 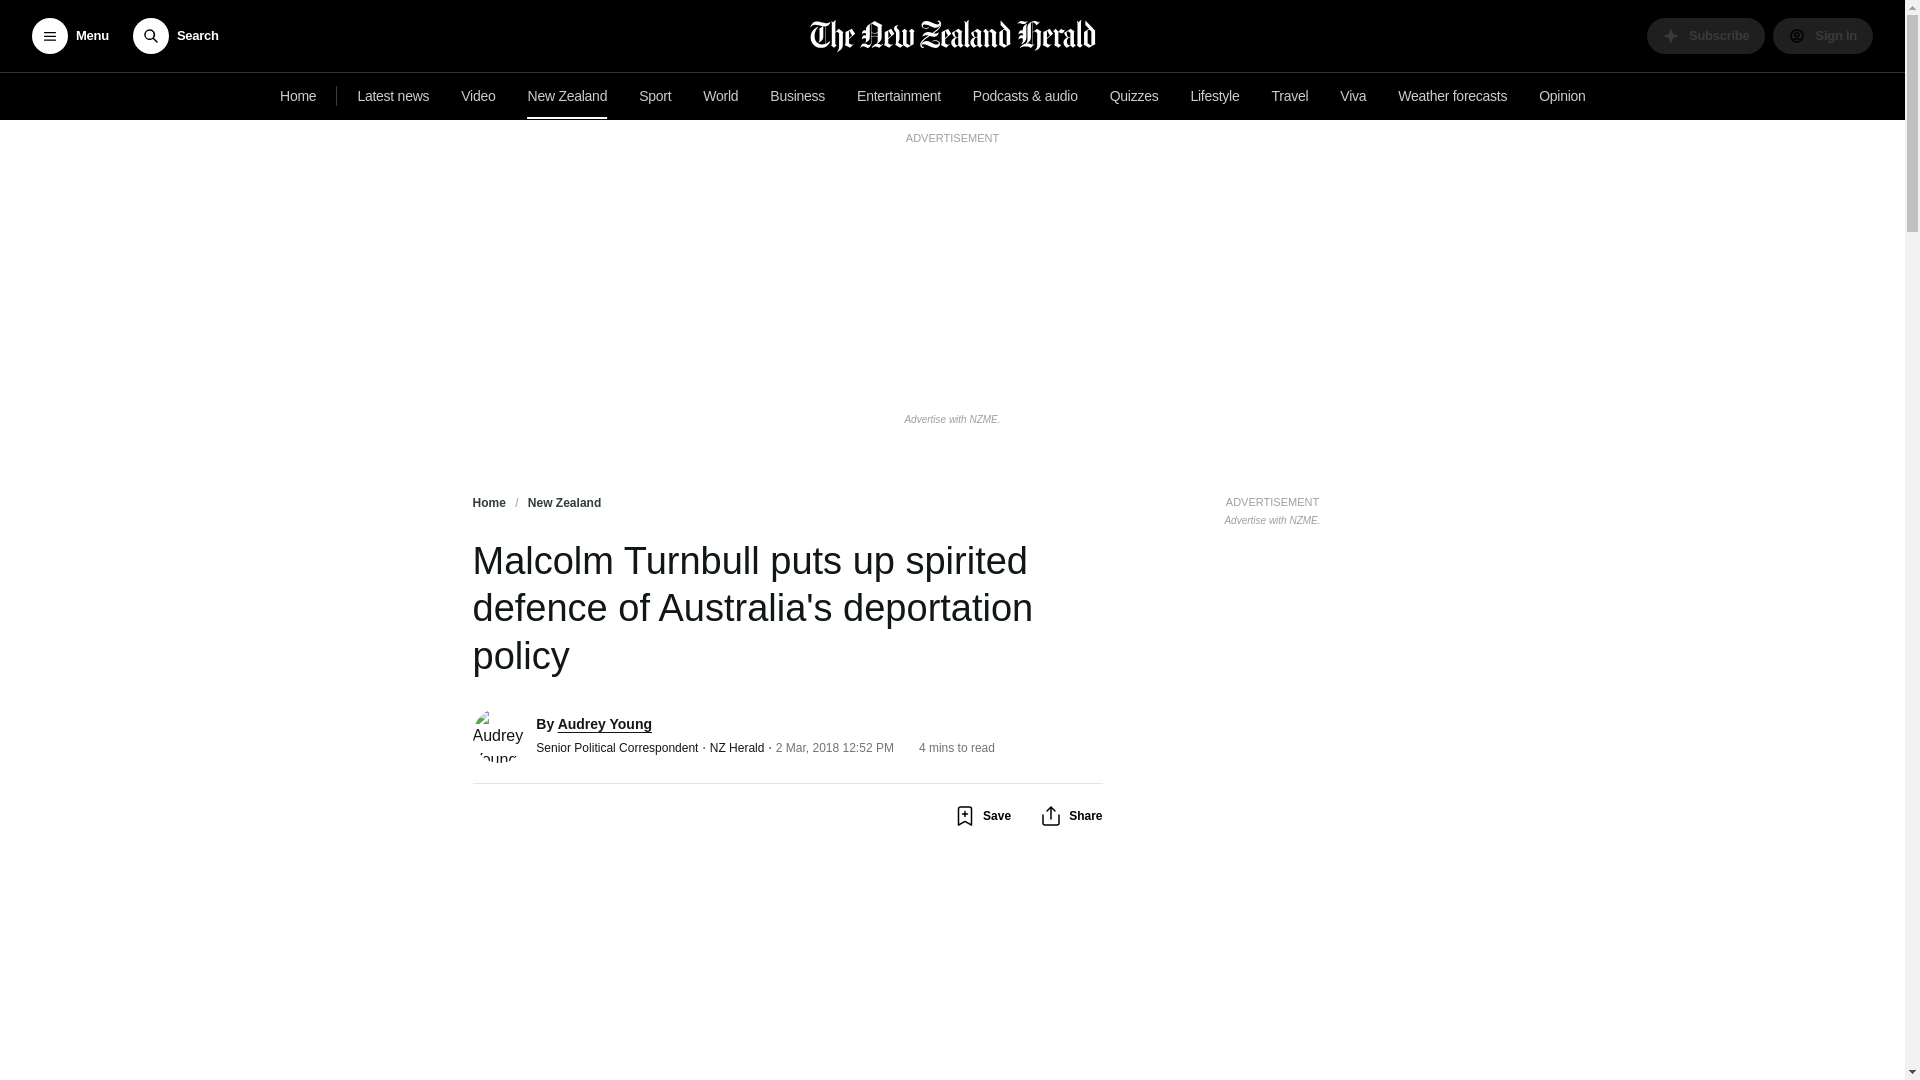 What do you see at coordinates (1353, 96) in the screenshot?
I see `Quizzes` at bounding box center [1353, 96].